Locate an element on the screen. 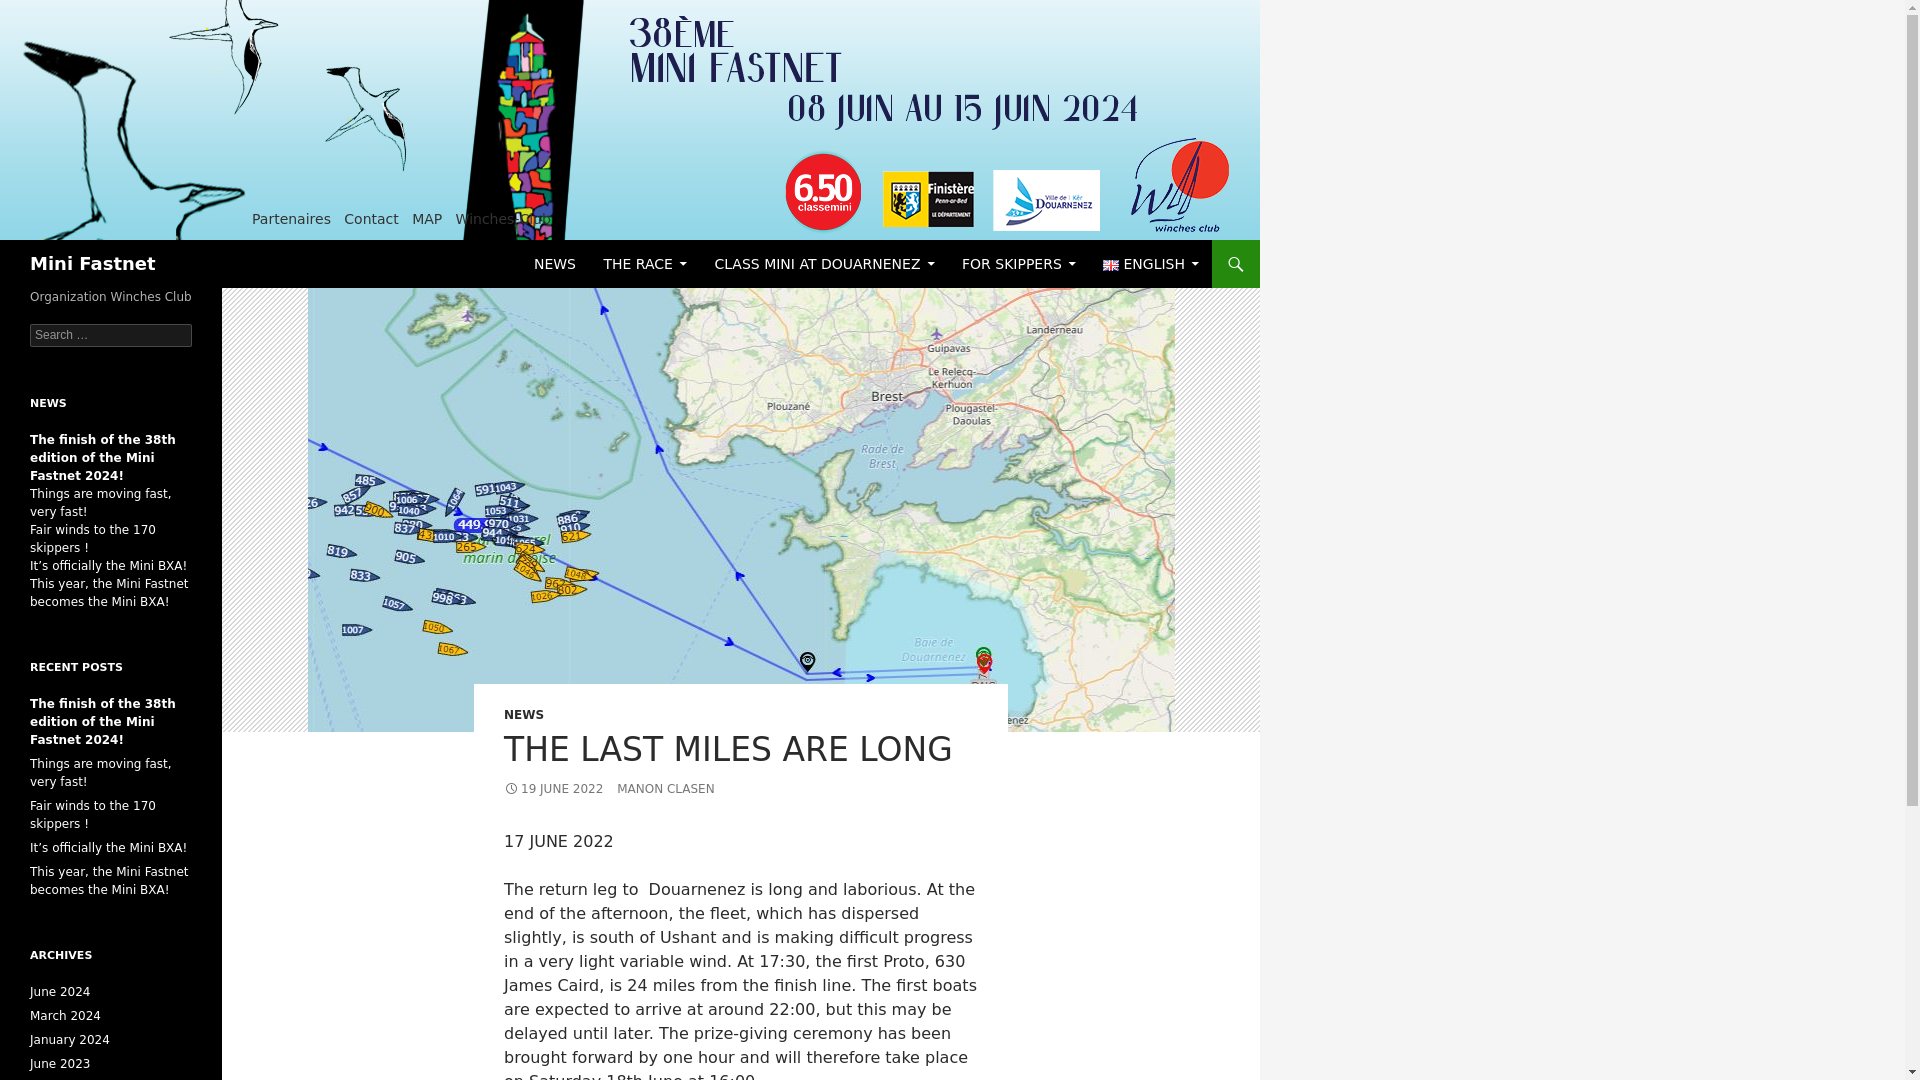  Search is located at coordinates (40, 11).